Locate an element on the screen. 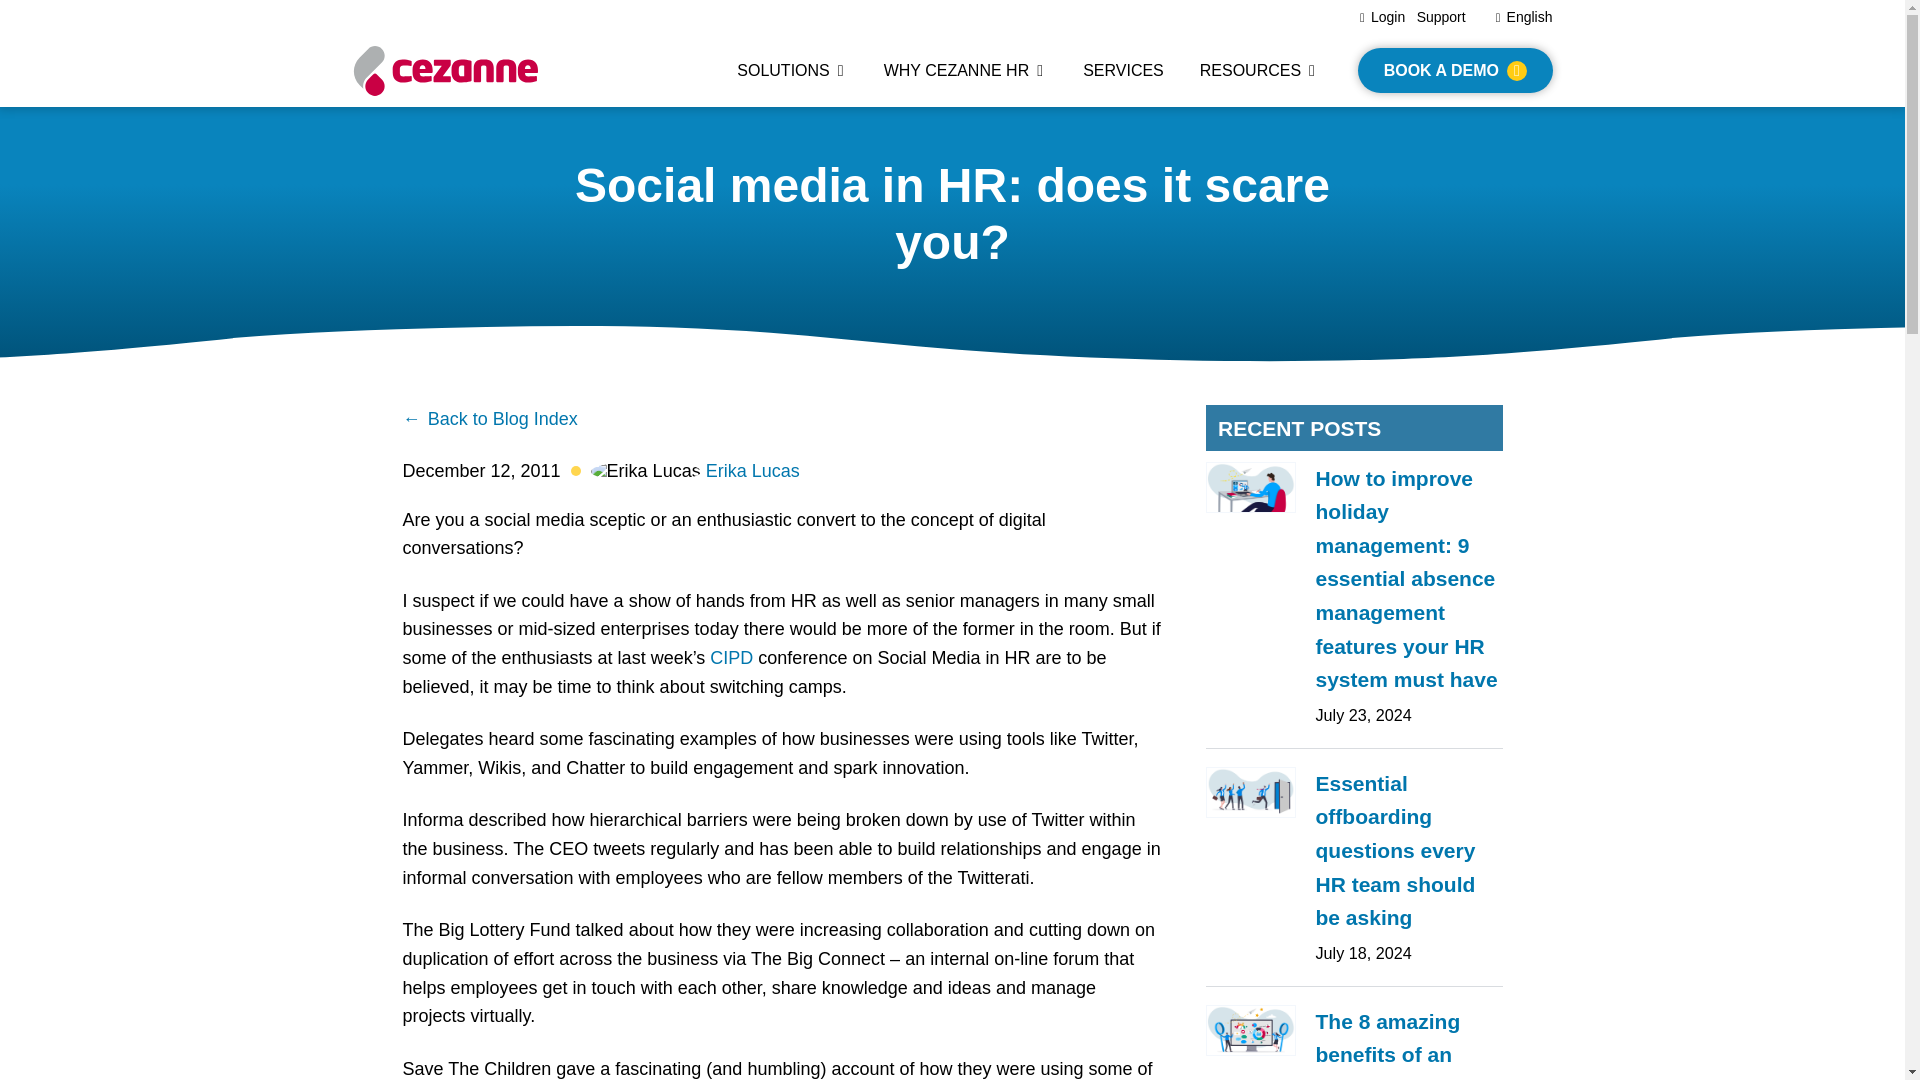 The width and height of the screenshot is (1920, 1080). Login is located at coordinates (1382, 16).